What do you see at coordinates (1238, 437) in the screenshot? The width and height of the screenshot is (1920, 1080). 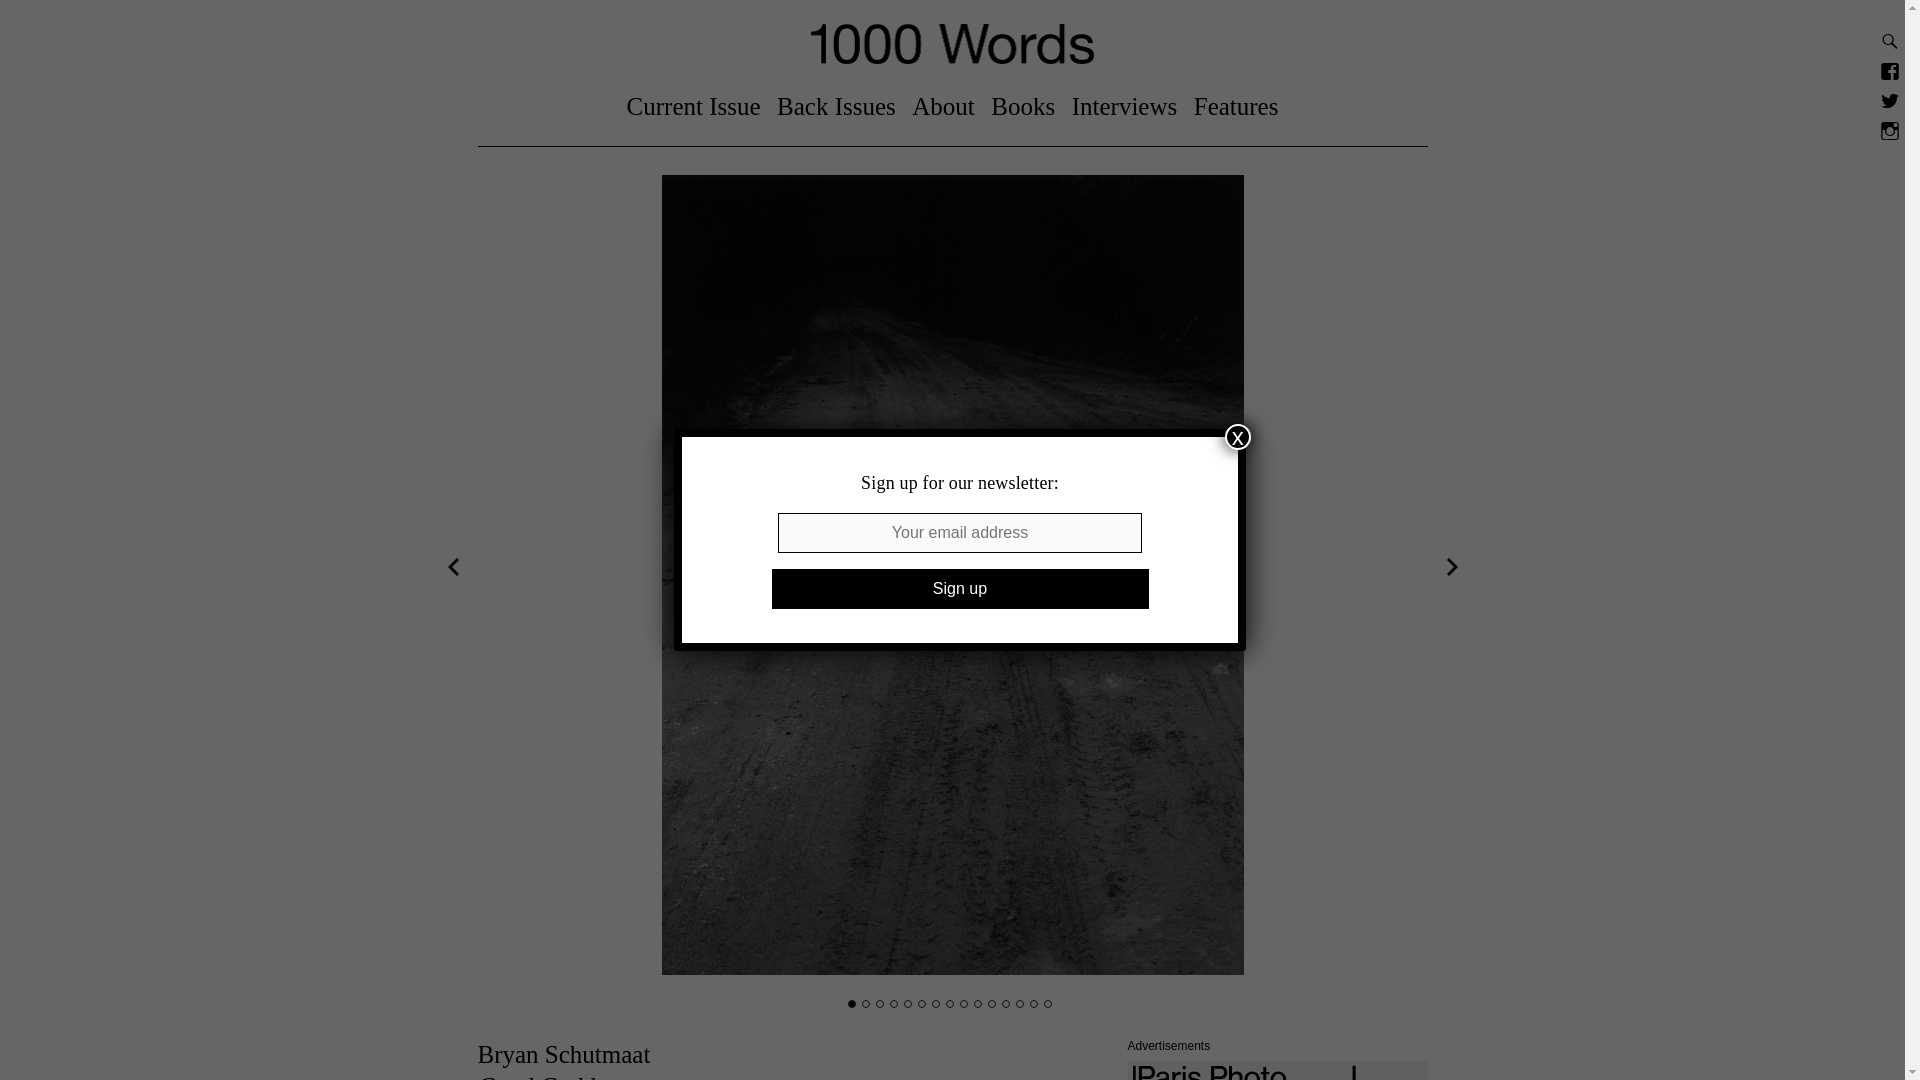 I see `x` at bounding box center [1238, 437].